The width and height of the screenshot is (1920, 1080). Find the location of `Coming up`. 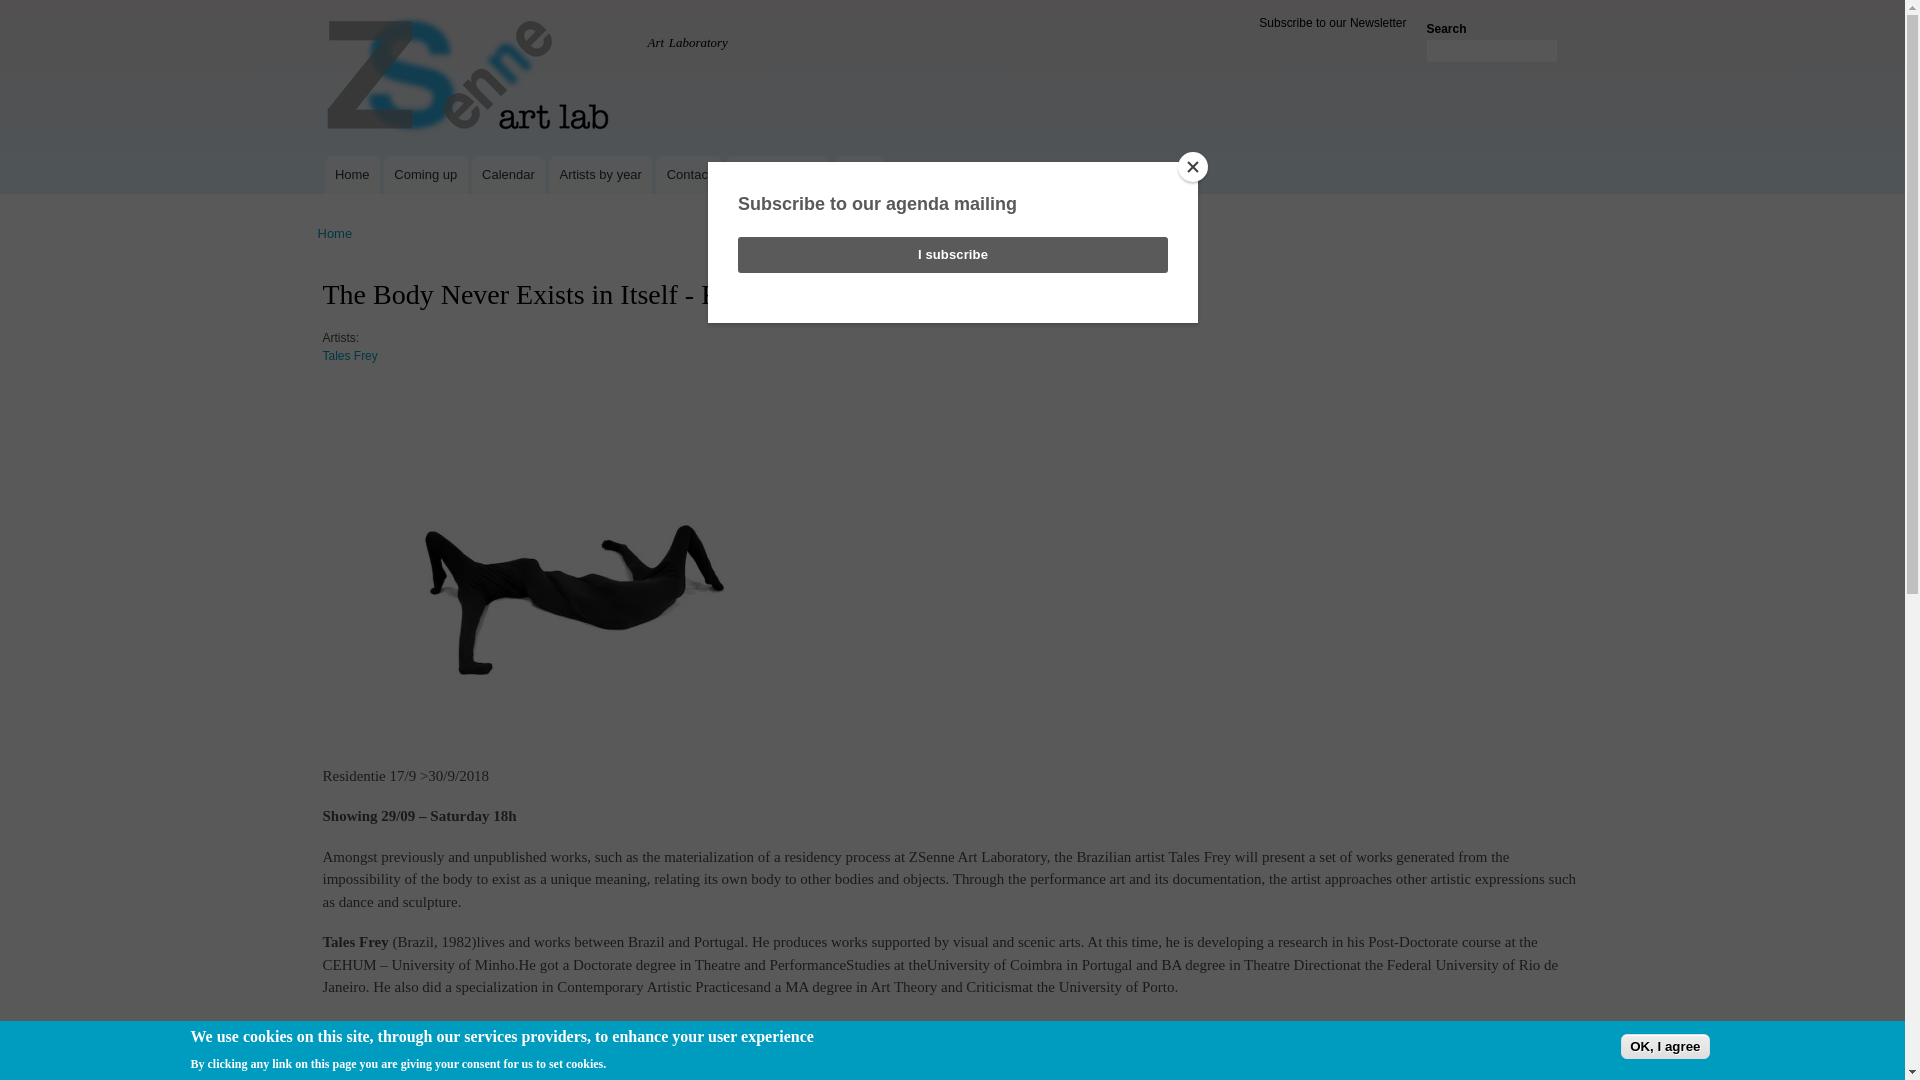

Coming up is located at coordinates (426, 174).